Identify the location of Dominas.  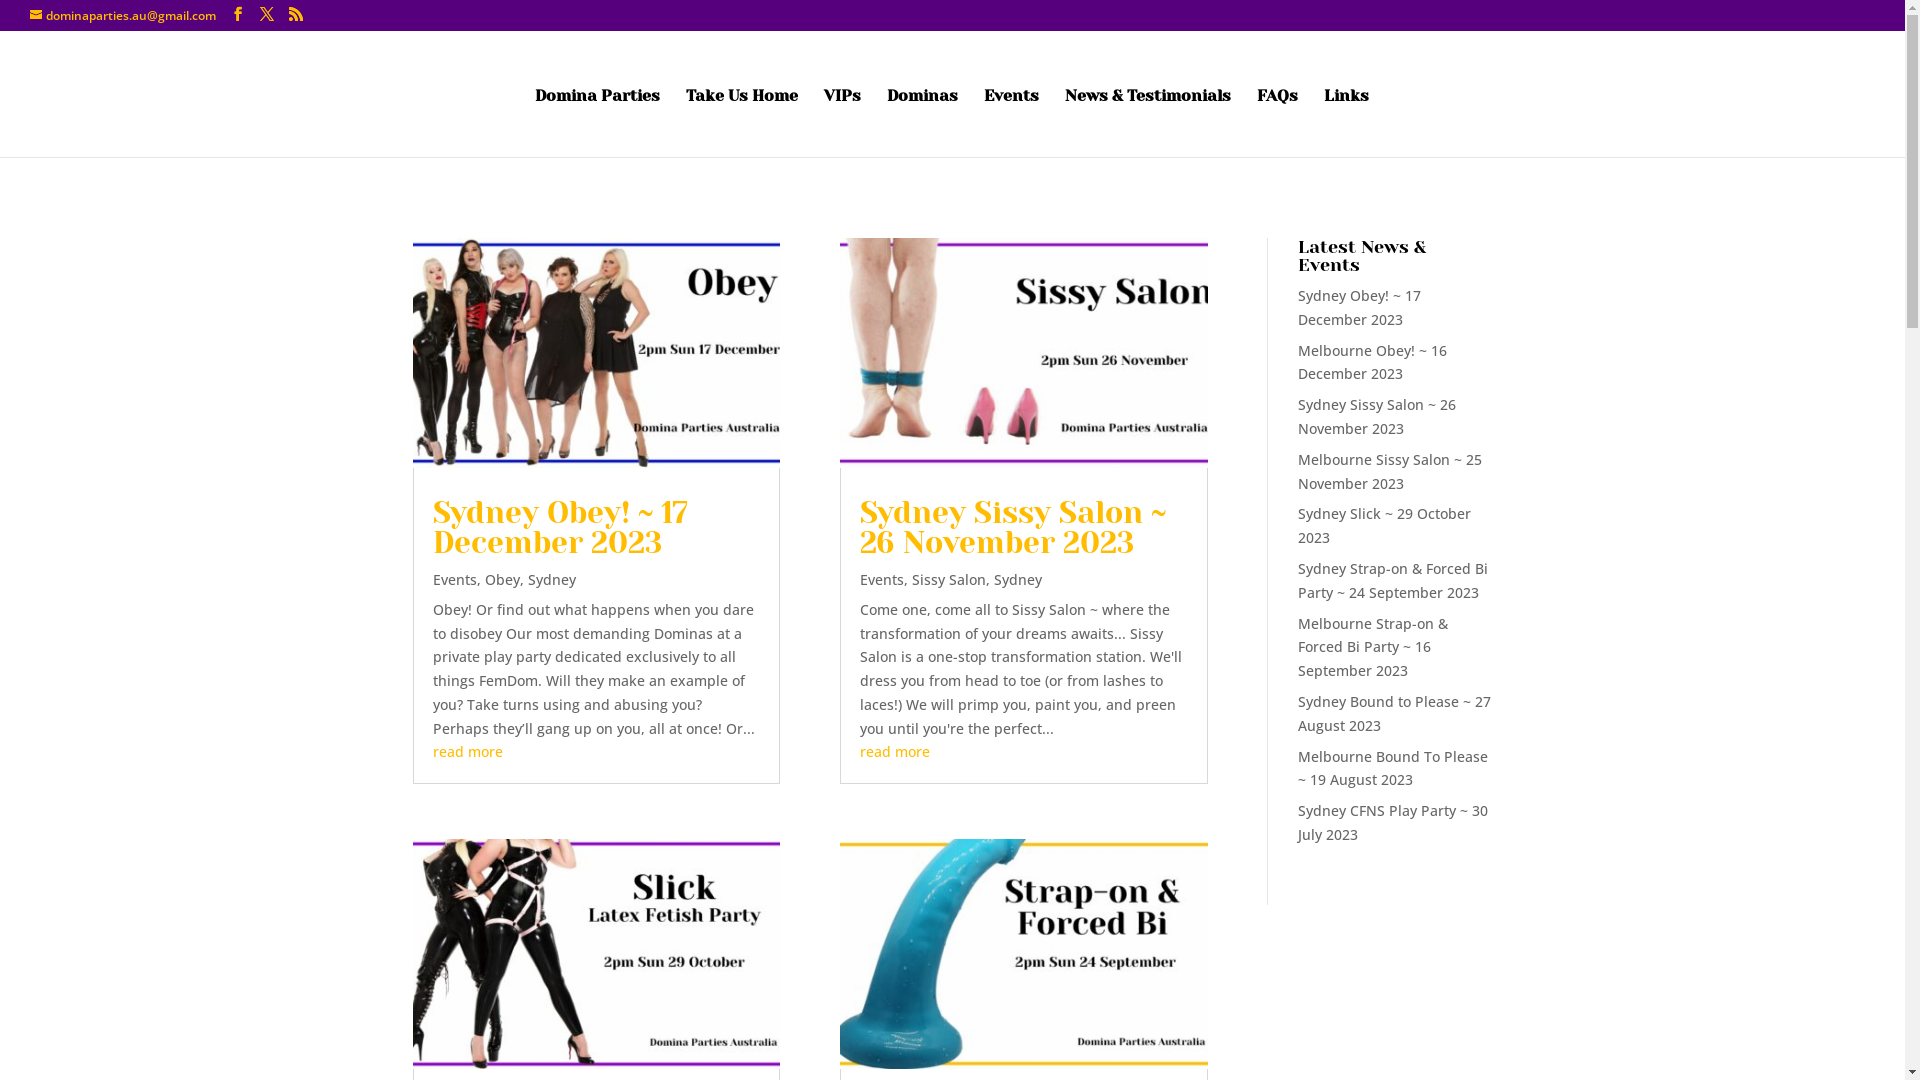
(922, 123).